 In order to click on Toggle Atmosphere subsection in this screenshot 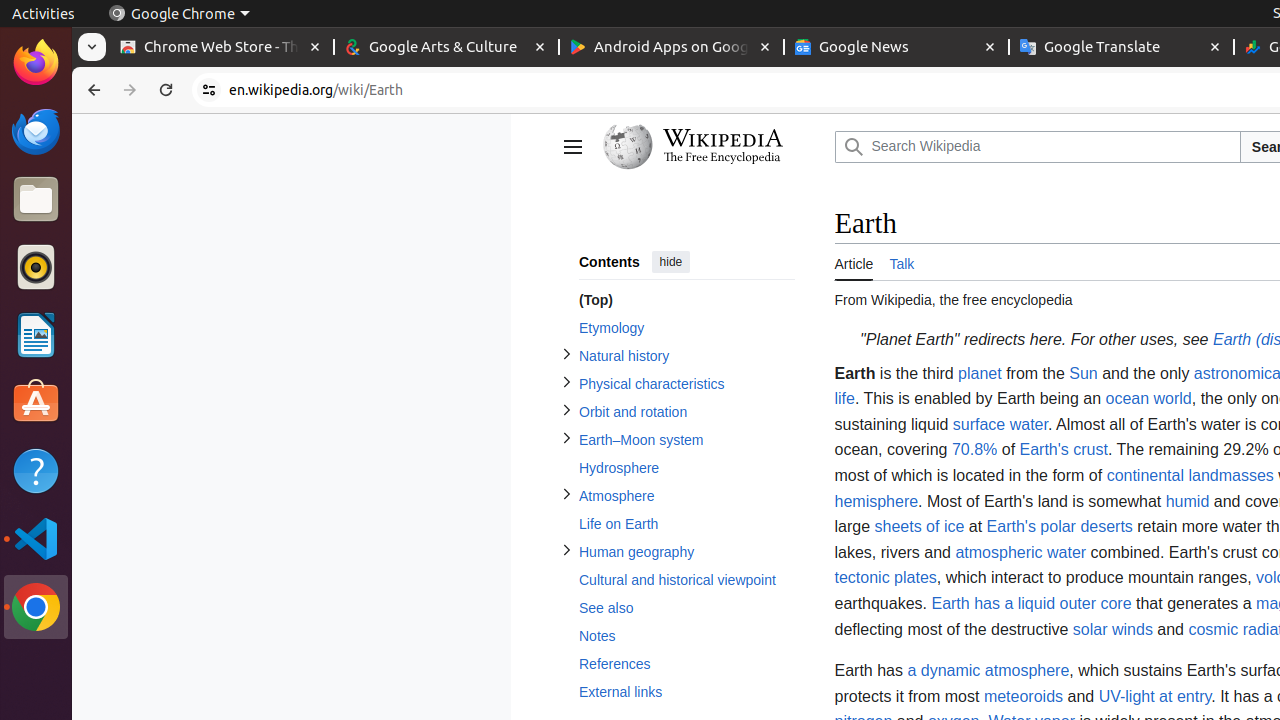, I will do `click(566, 494)`.